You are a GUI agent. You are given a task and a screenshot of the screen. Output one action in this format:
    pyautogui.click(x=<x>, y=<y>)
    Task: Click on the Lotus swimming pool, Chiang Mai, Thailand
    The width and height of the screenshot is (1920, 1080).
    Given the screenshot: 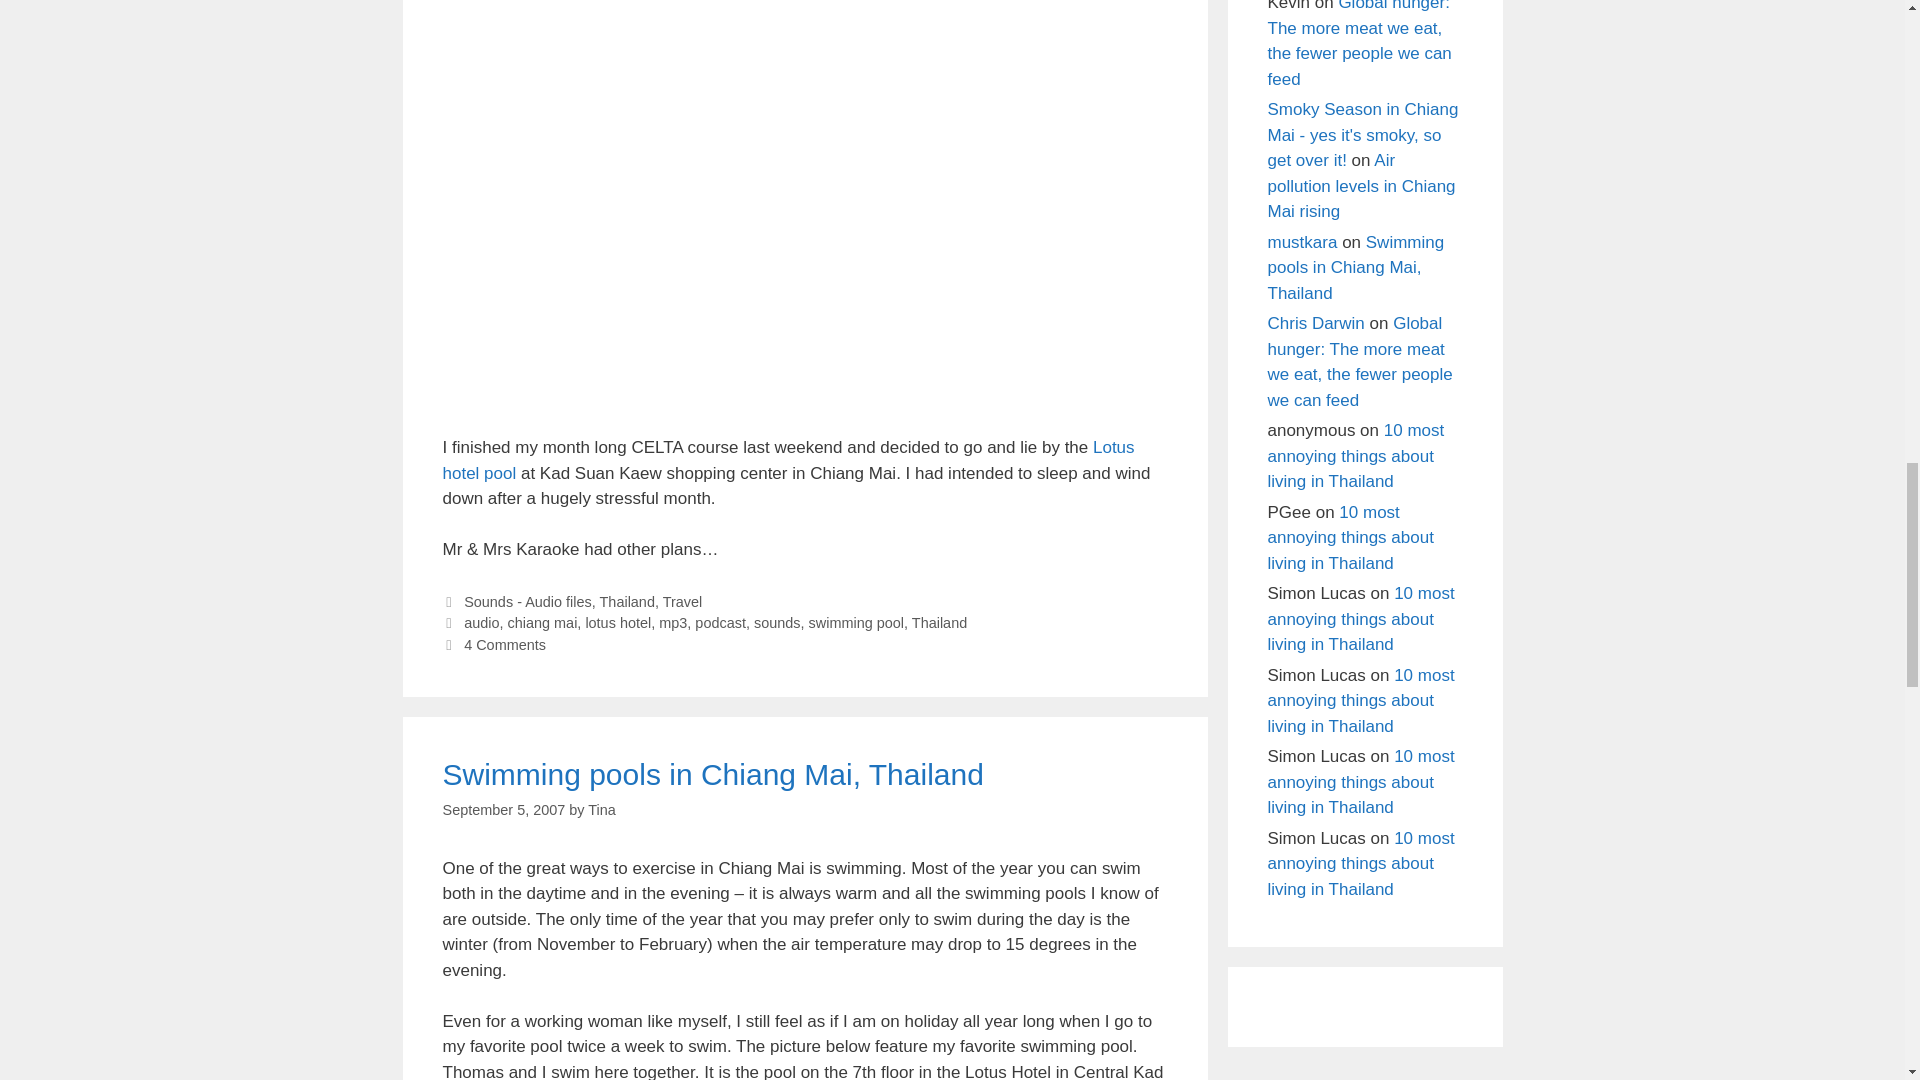 What is the action you would take?
    pyautogui.click(x=804, y=422)
    